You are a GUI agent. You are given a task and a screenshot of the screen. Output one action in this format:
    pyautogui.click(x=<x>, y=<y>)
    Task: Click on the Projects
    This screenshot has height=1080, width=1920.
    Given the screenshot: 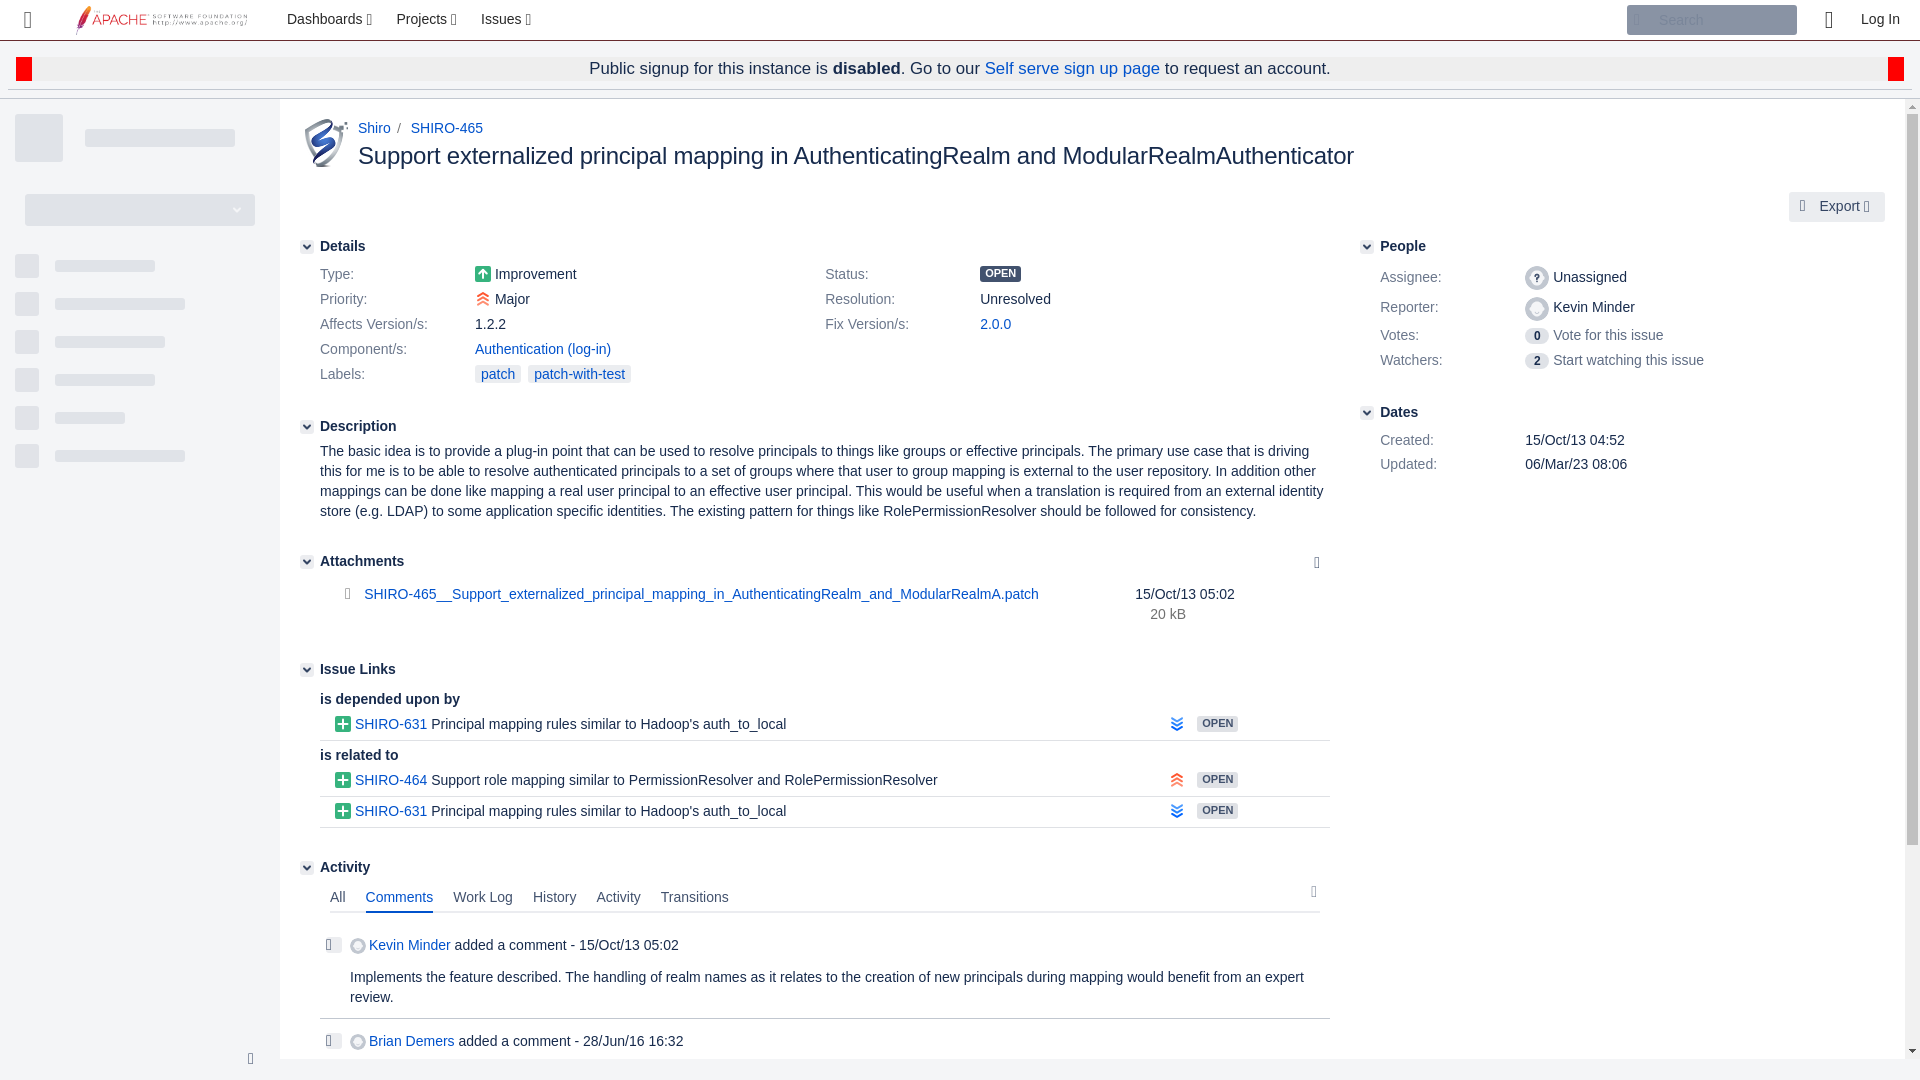 What is the action you would take?
    pyautogui.click(x=428, y=20)
    